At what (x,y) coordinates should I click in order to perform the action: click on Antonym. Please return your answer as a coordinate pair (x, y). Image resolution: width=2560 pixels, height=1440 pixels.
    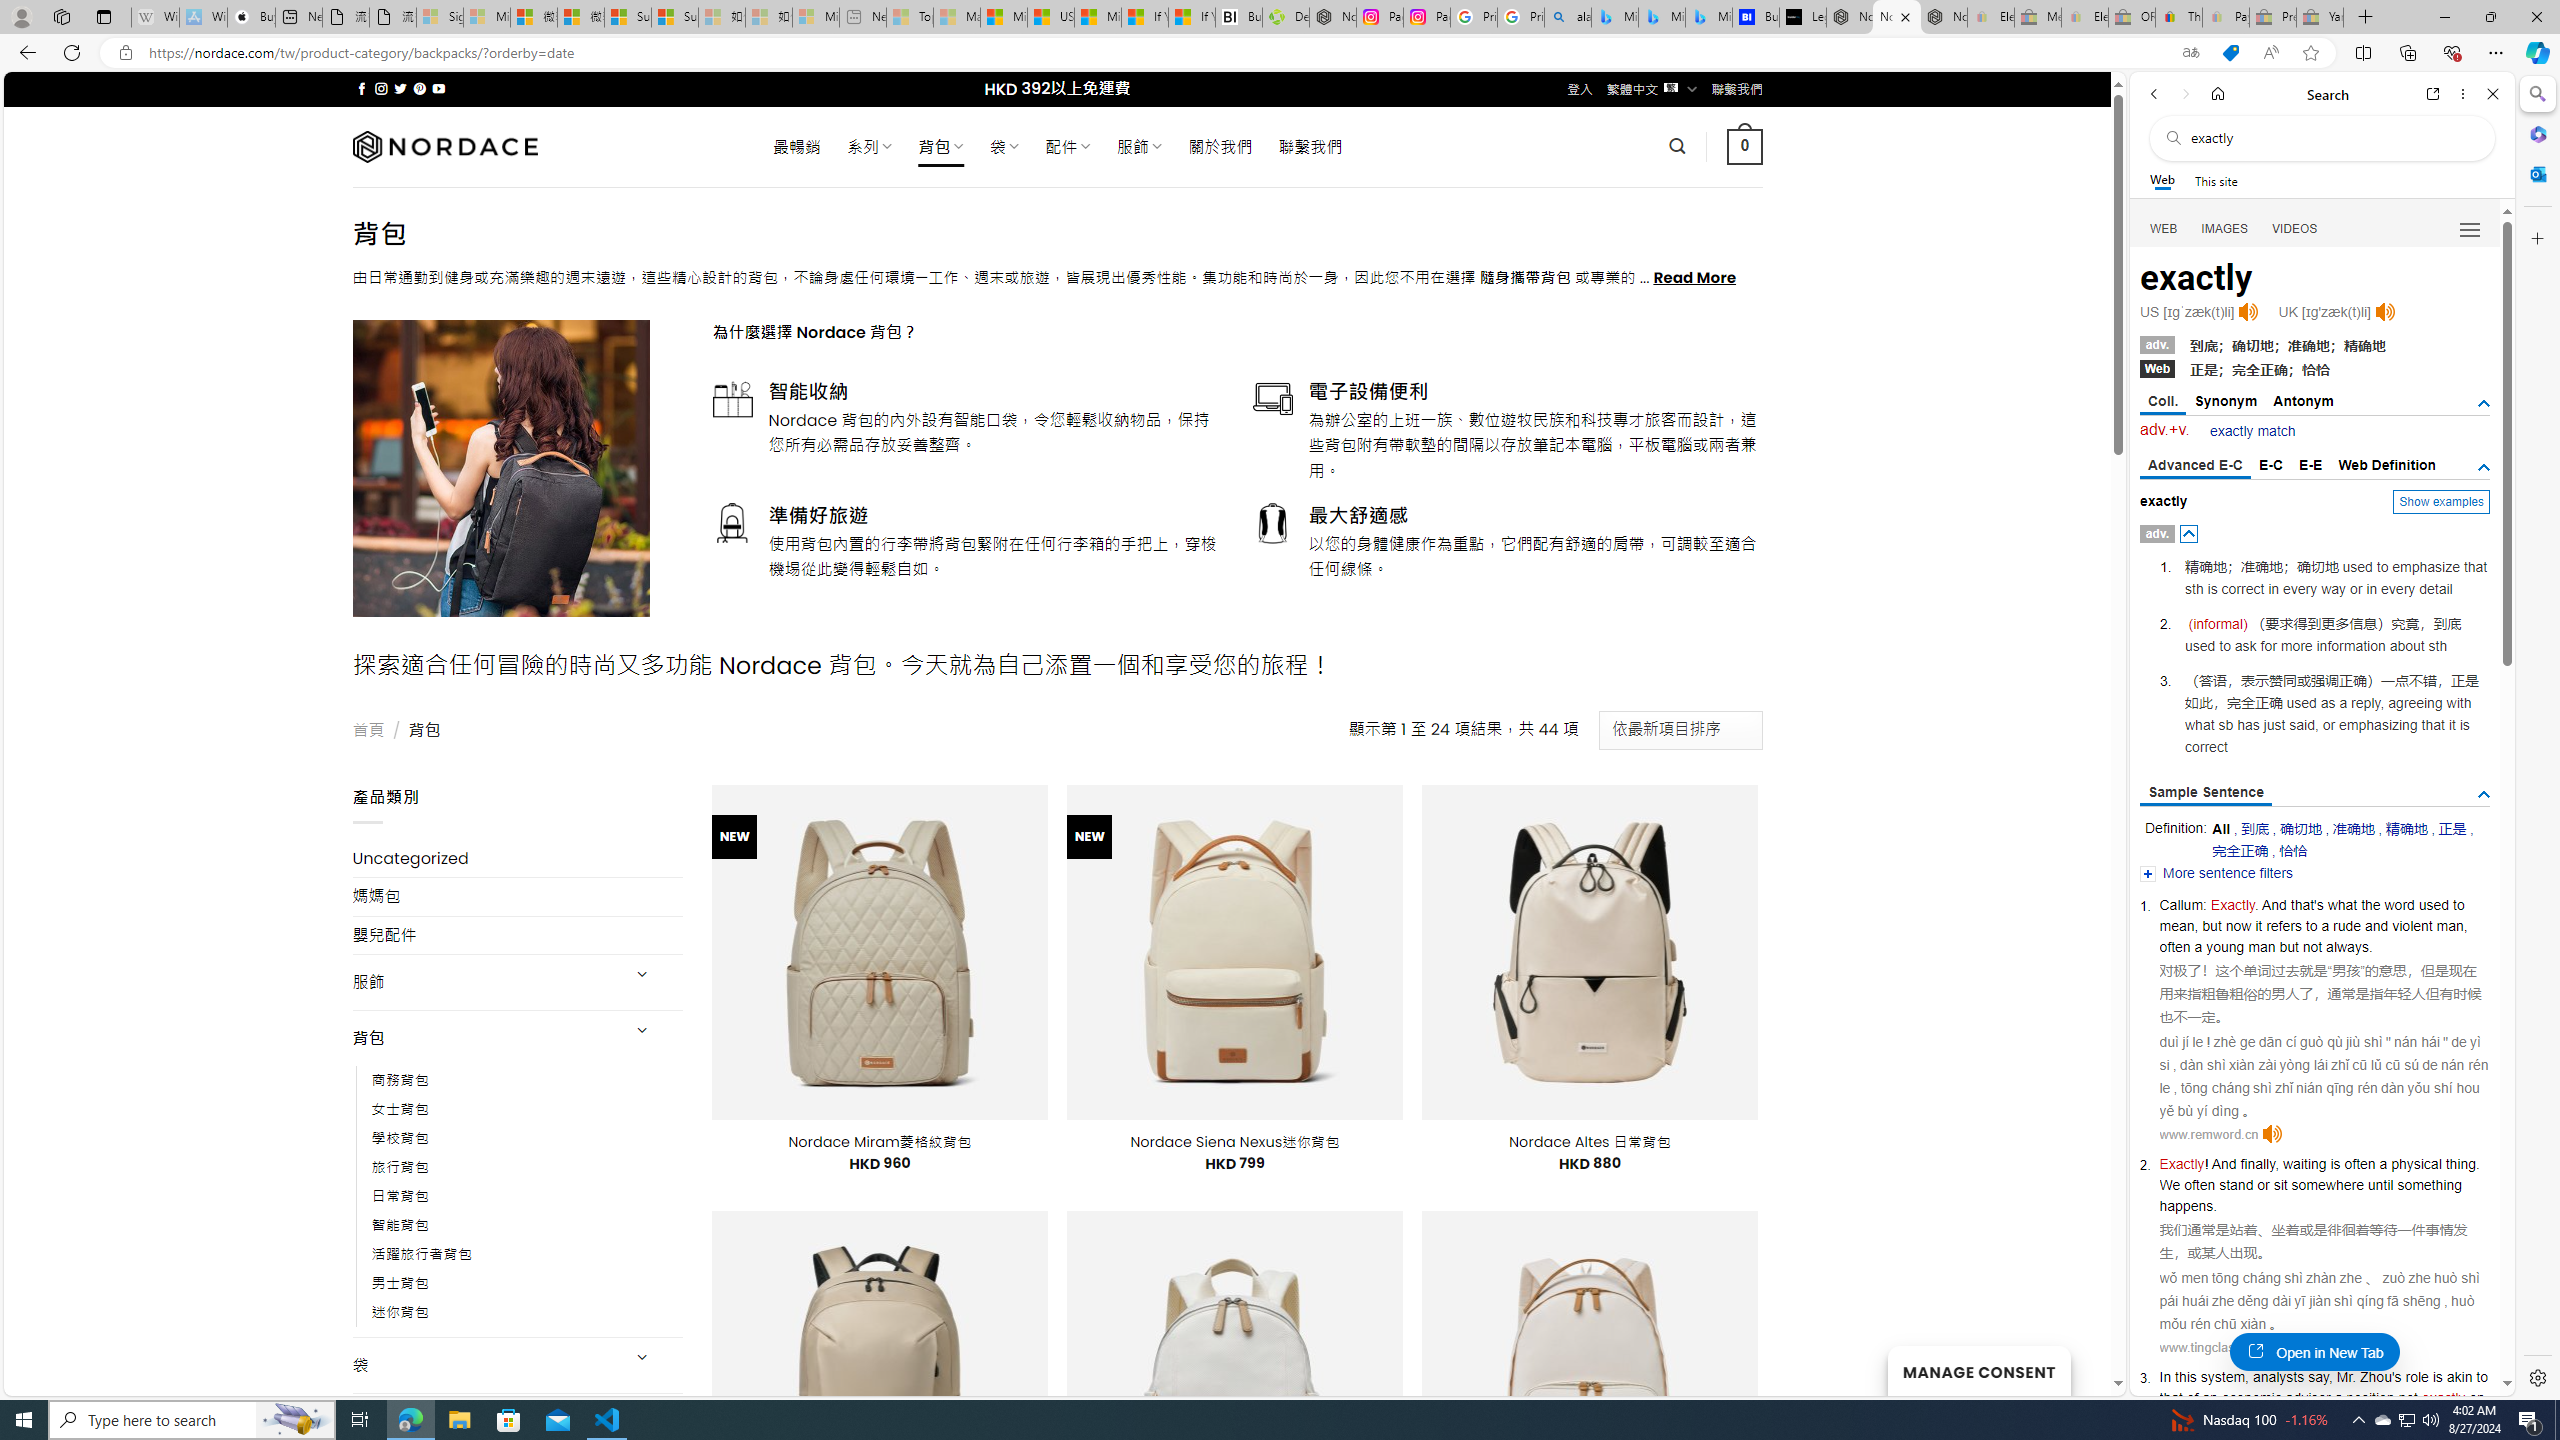
    Looking at the image, I should click on (2304, 400).